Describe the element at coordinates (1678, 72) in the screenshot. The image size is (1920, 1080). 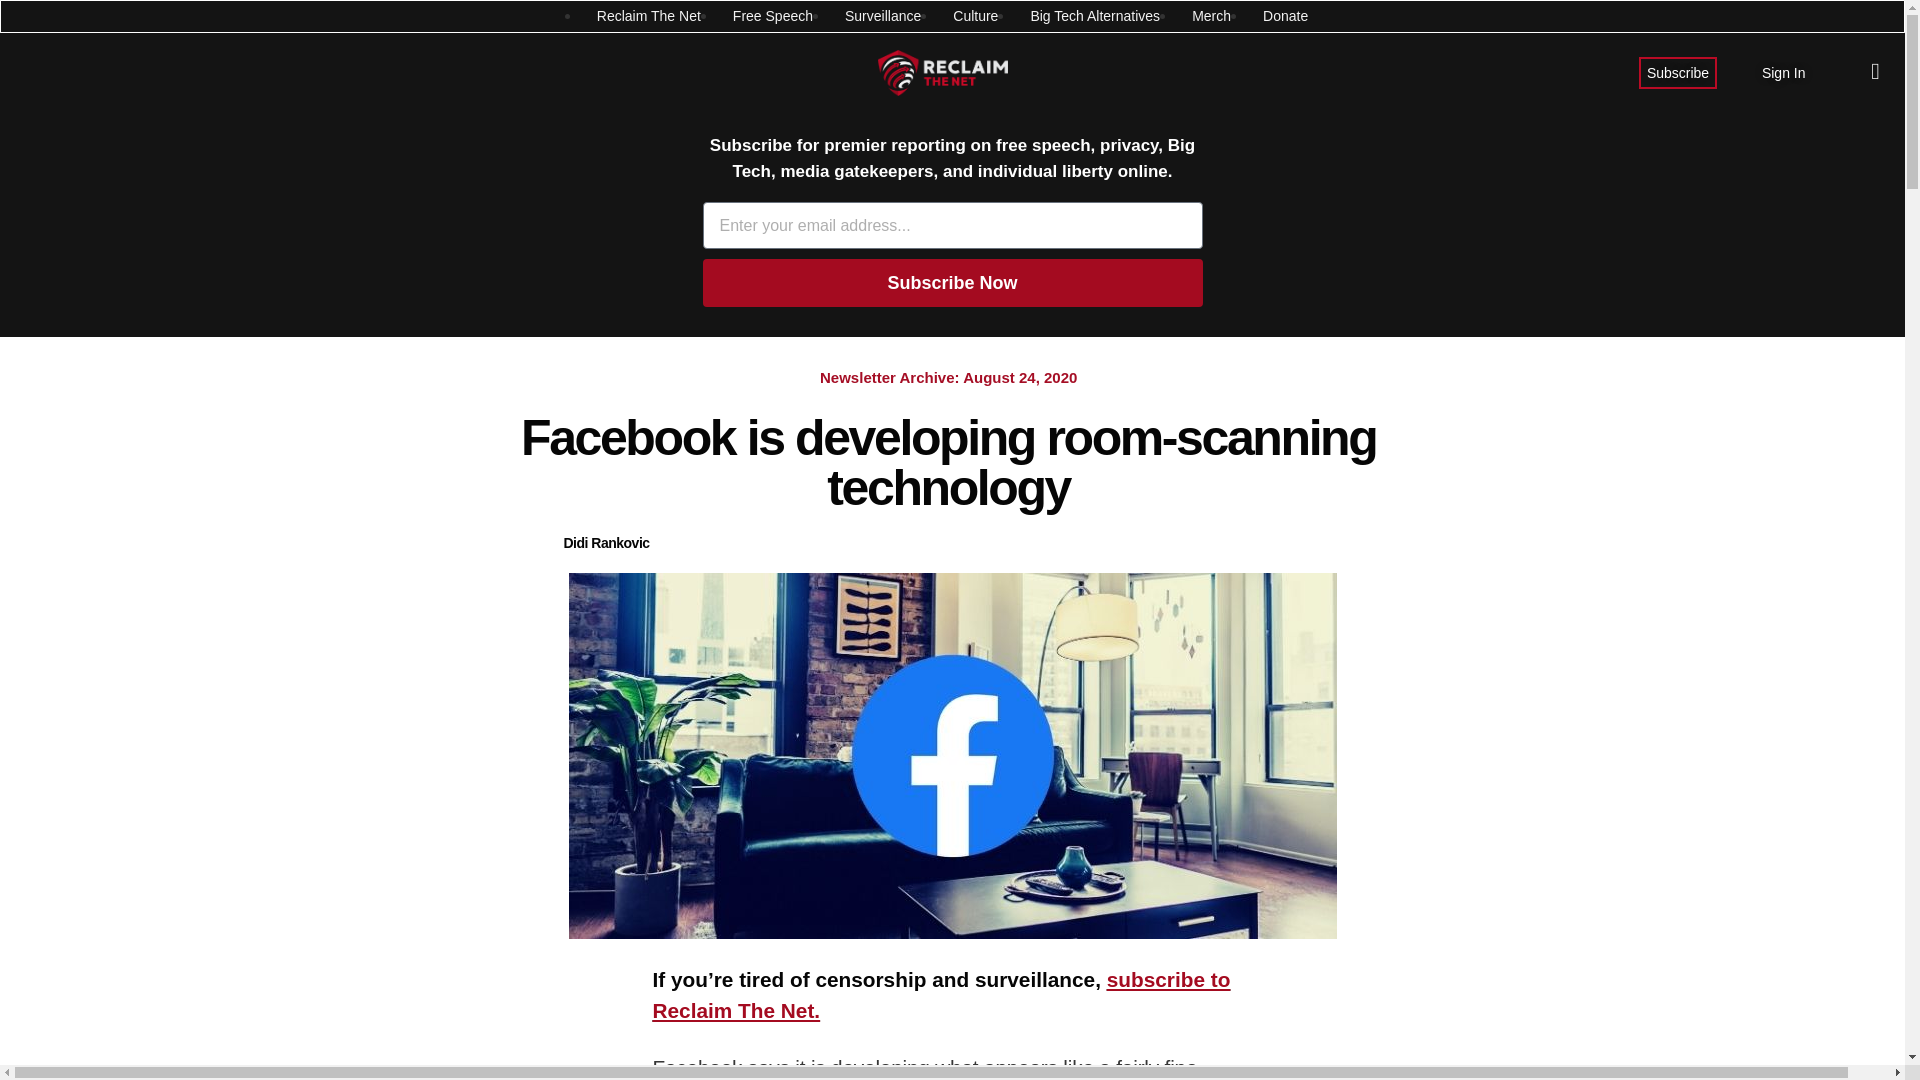
I see `Subscribe` at that location.